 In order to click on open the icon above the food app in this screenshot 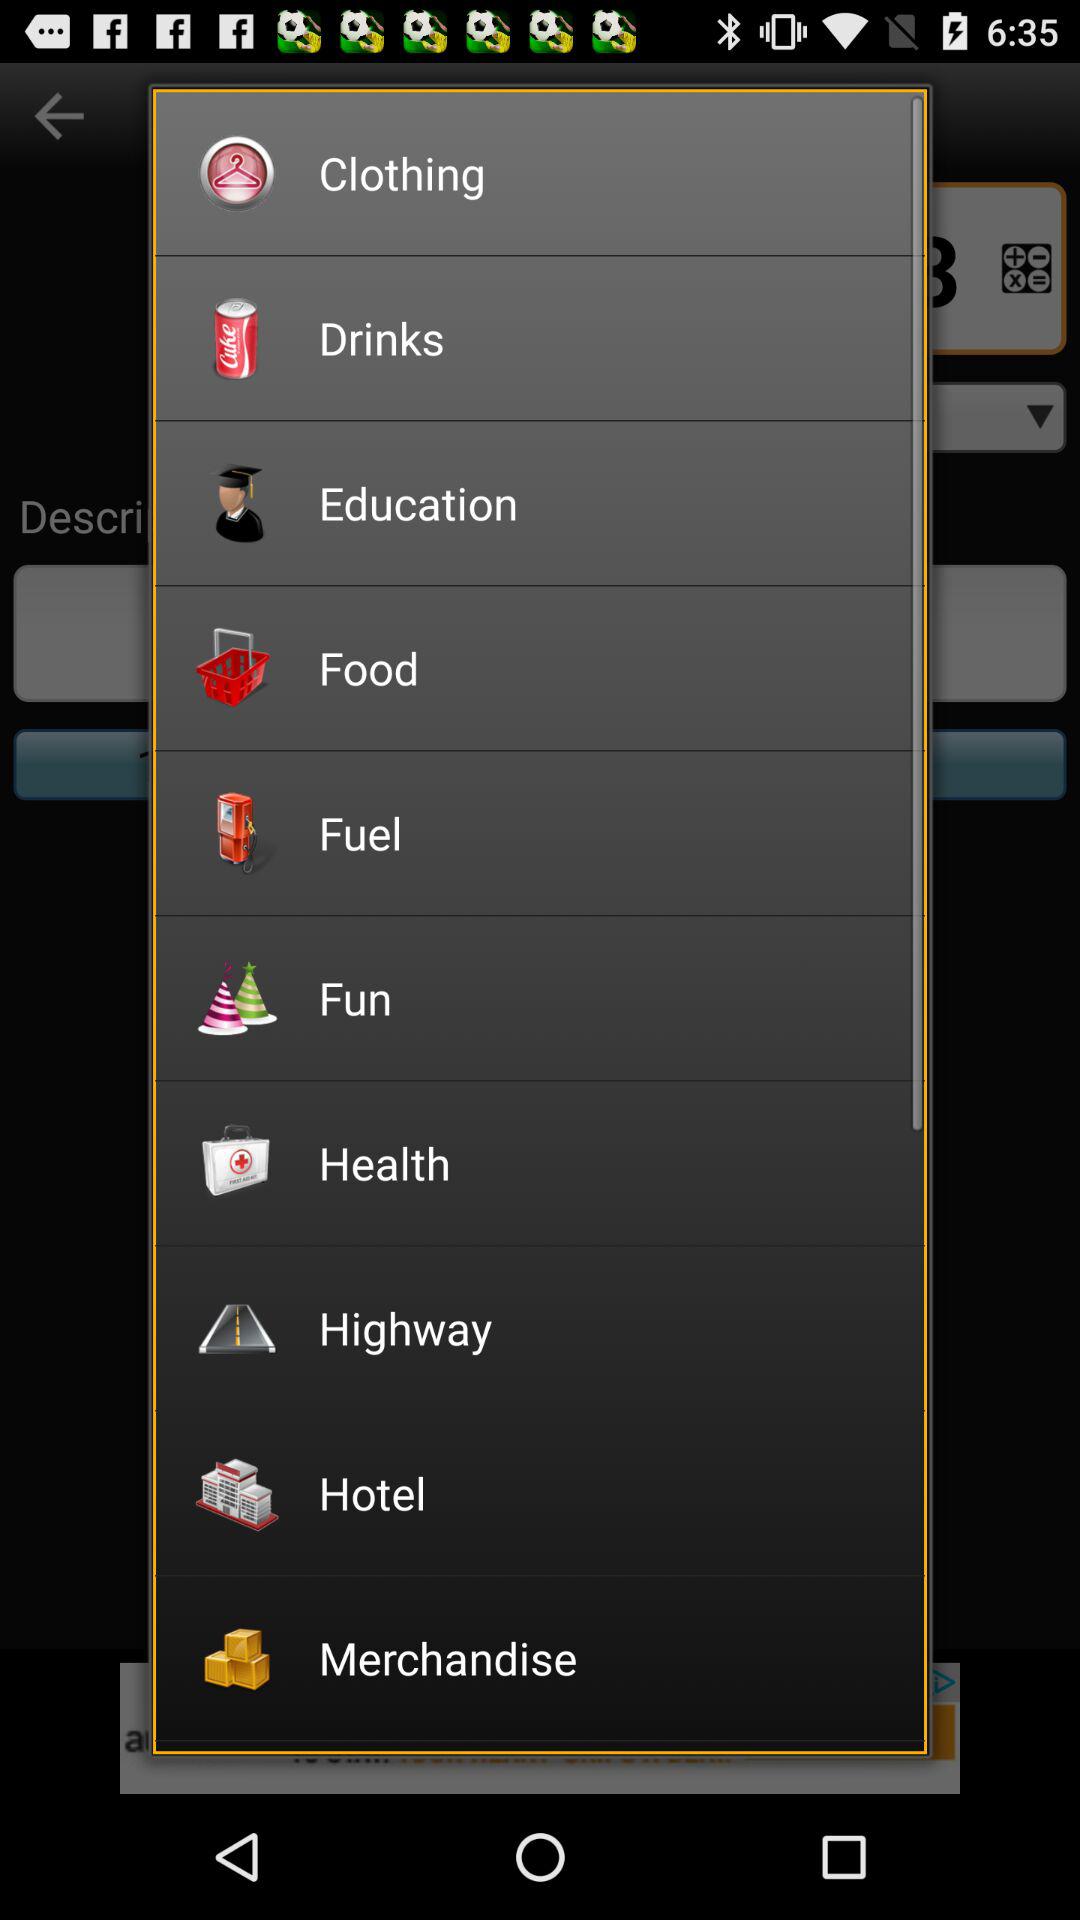, I will do `click(608, 502)`.